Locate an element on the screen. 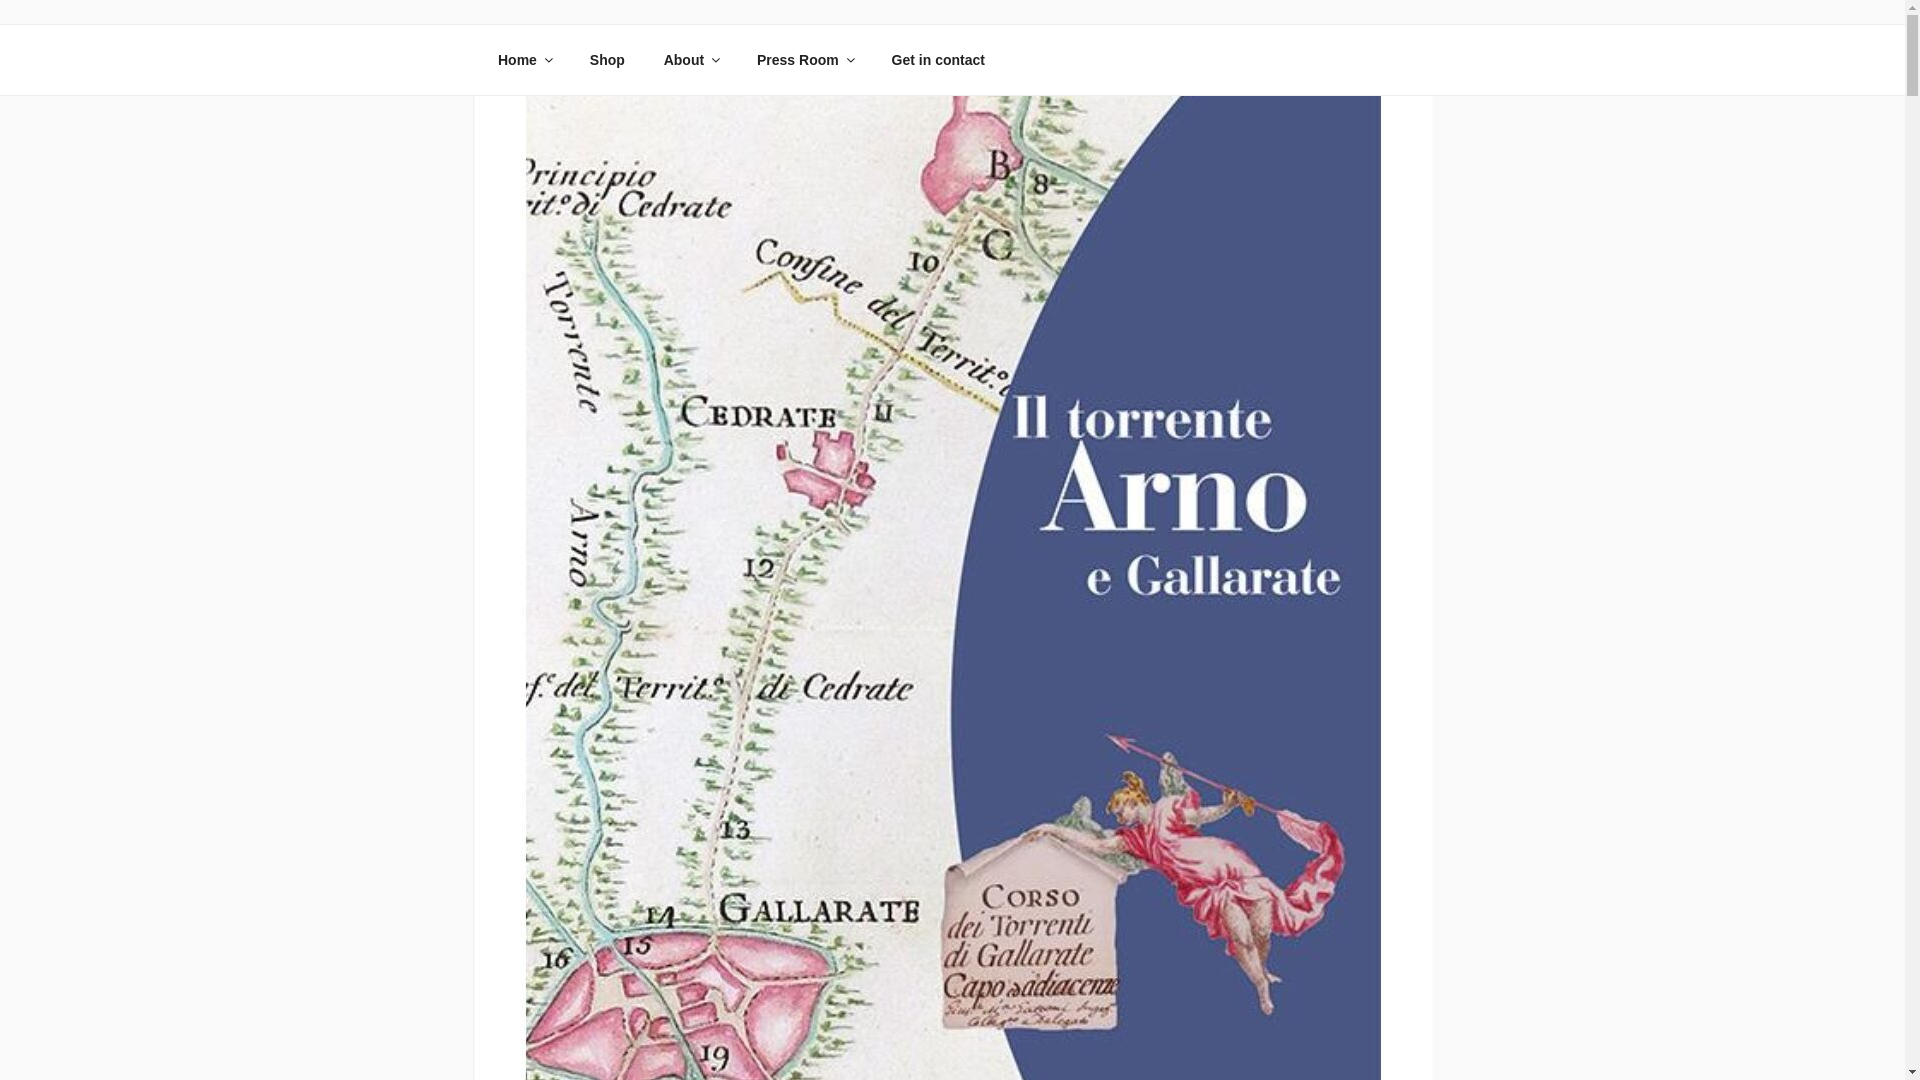 This screenshot has width=1920, height=1080. About is located at coordinates (690, 60).